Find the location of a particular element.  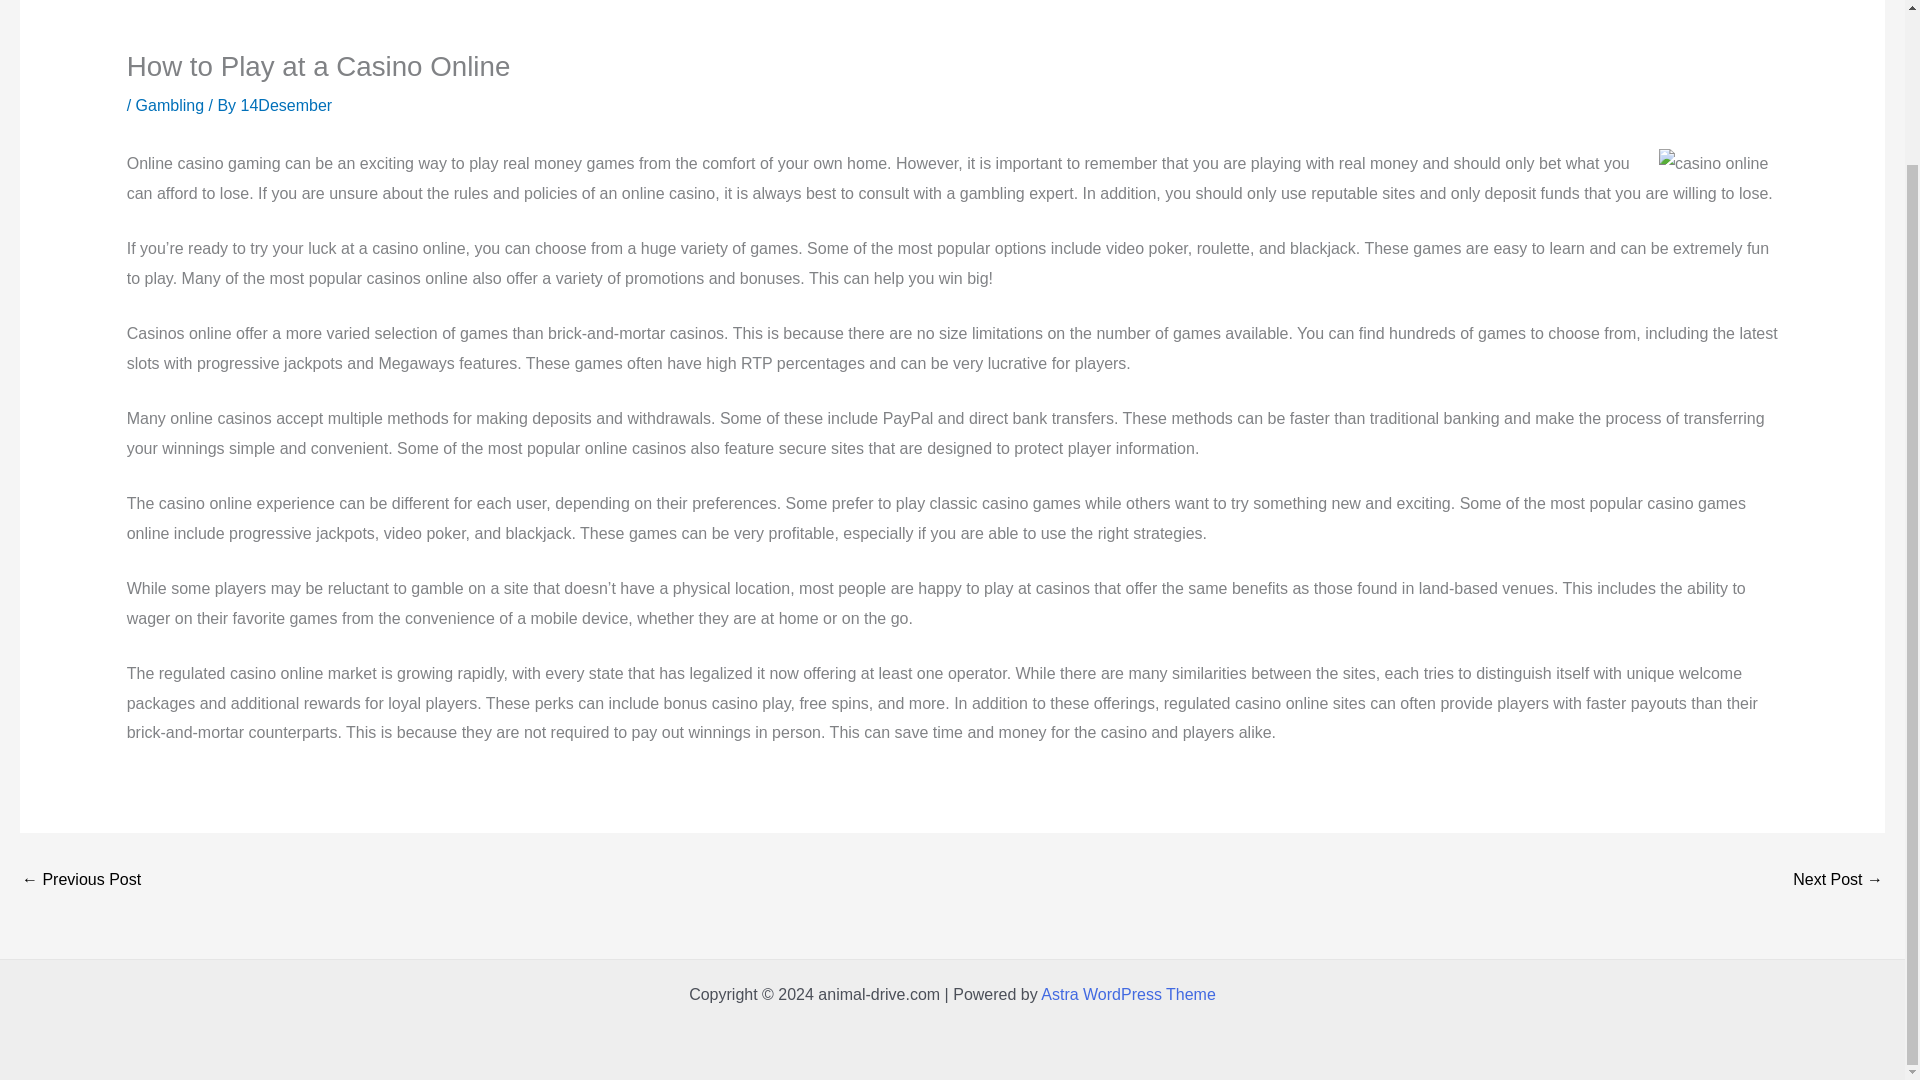

How to Beat the Odds of Winning the Lottery is located at coordinates (80, 879).